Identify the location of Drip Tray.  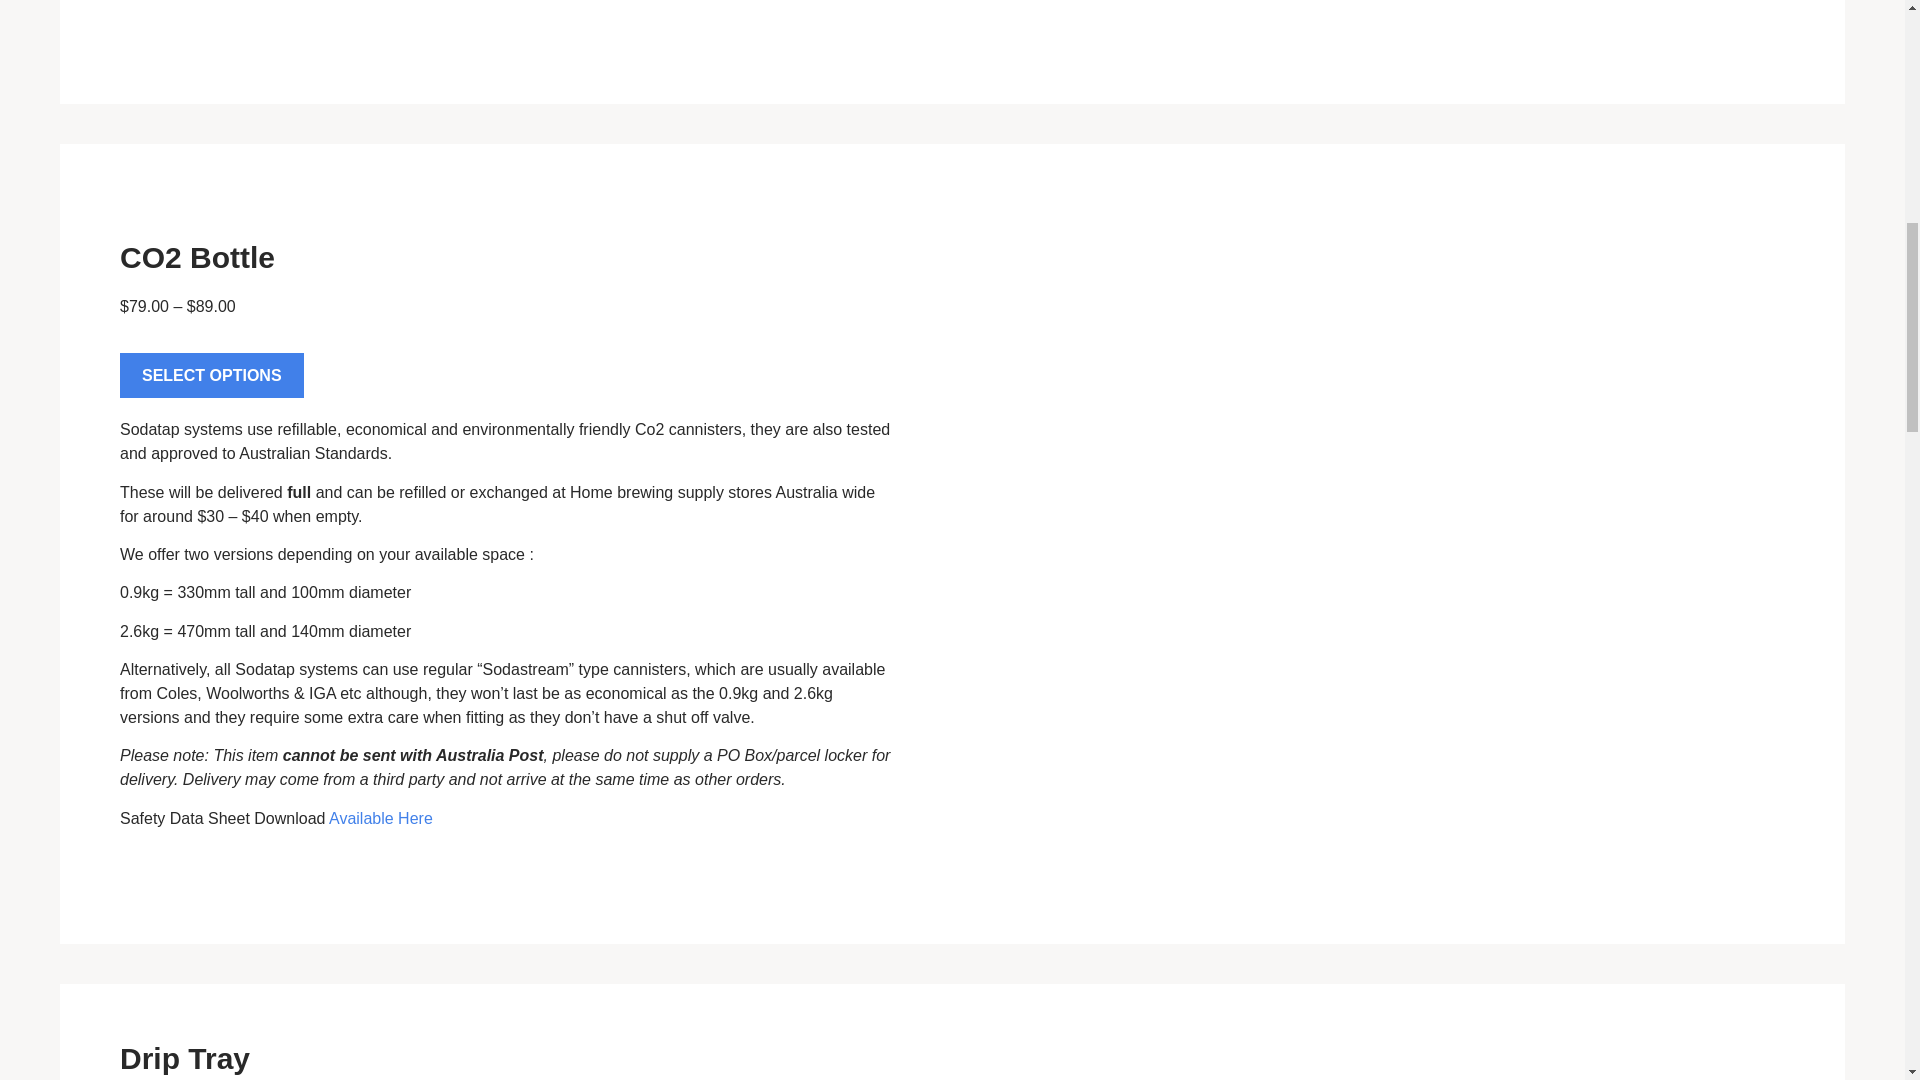
(184, 1058).